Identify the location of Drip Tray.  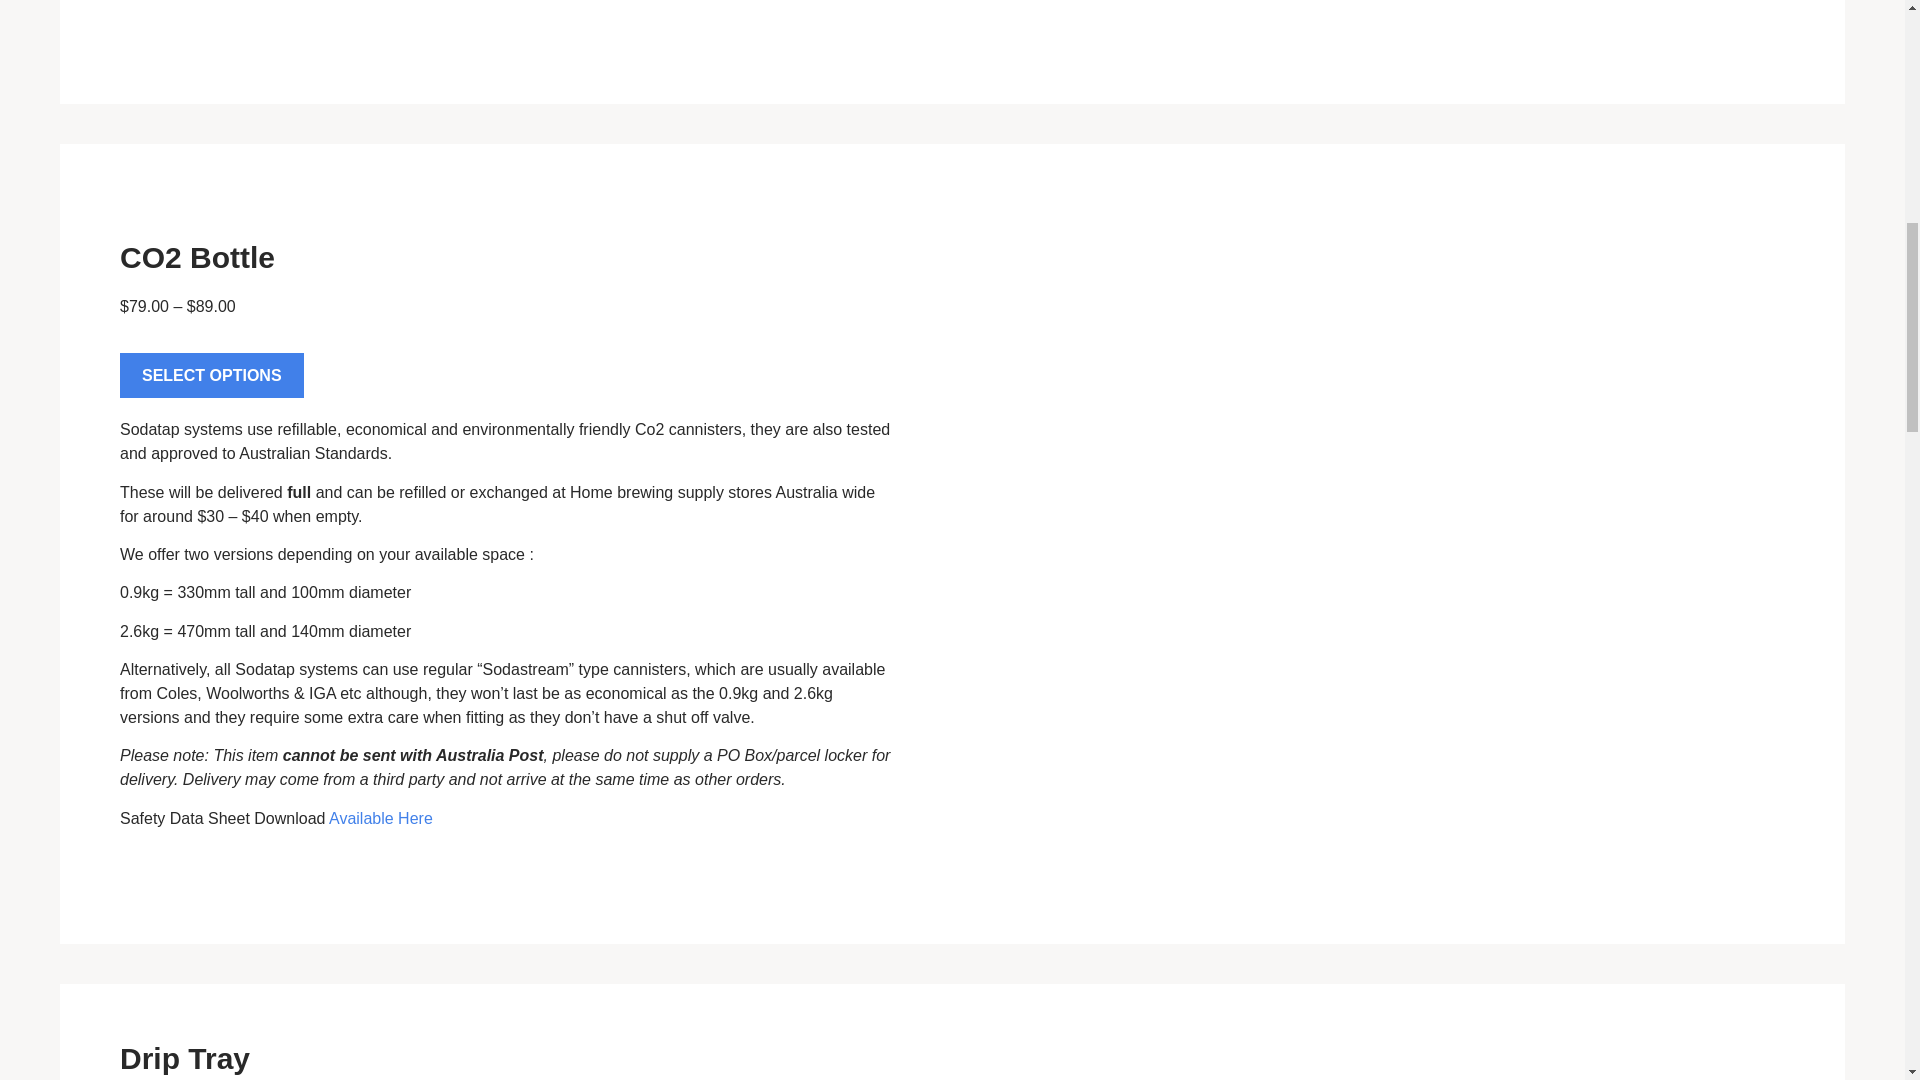
(184, 1058).